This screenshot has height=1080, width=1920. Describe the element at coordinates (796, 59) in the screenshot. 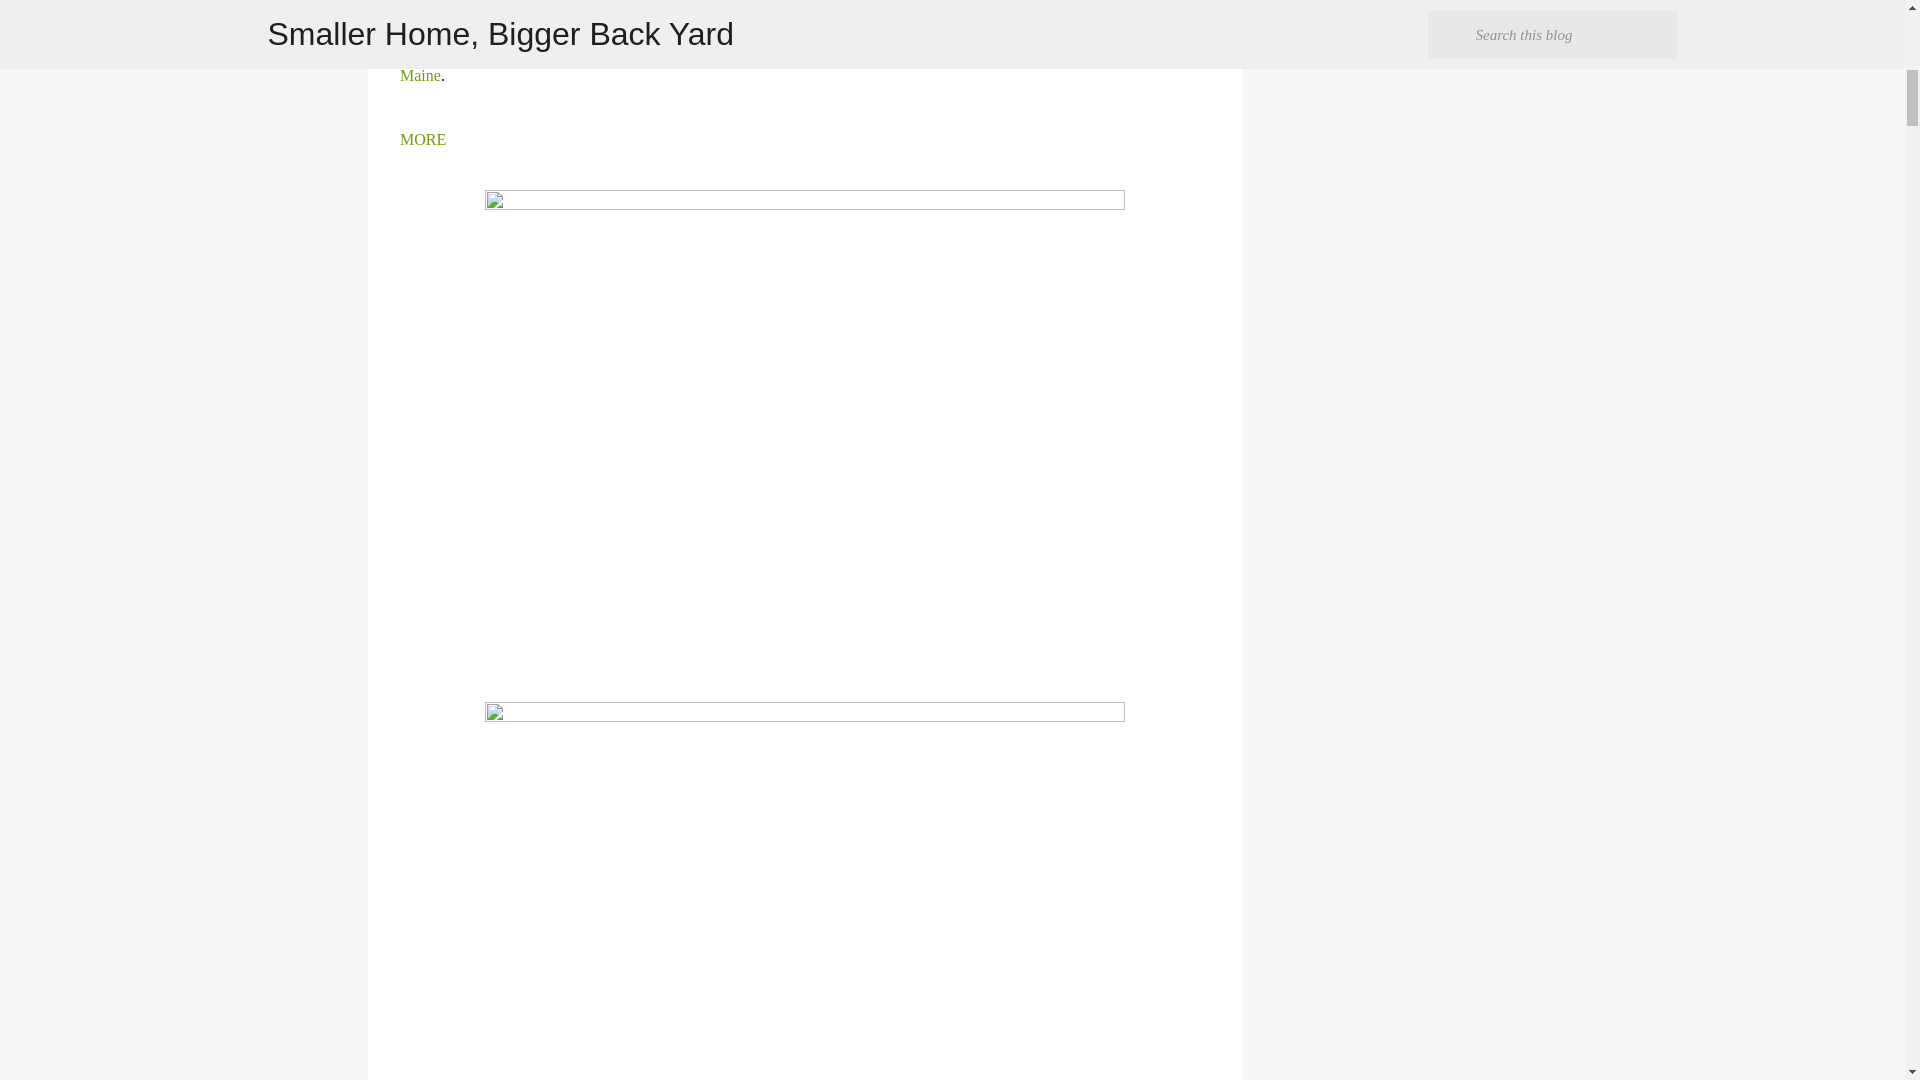

I see `Bath, Maine` at that location.